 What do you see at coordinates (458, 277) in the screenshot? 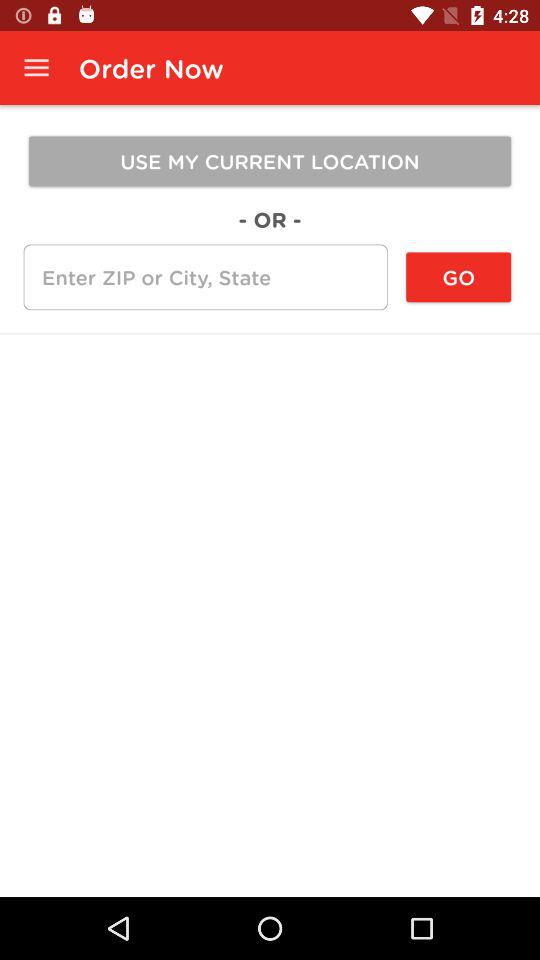
I see `press the icon below the use my current icon` at bounding box center [458, 277].